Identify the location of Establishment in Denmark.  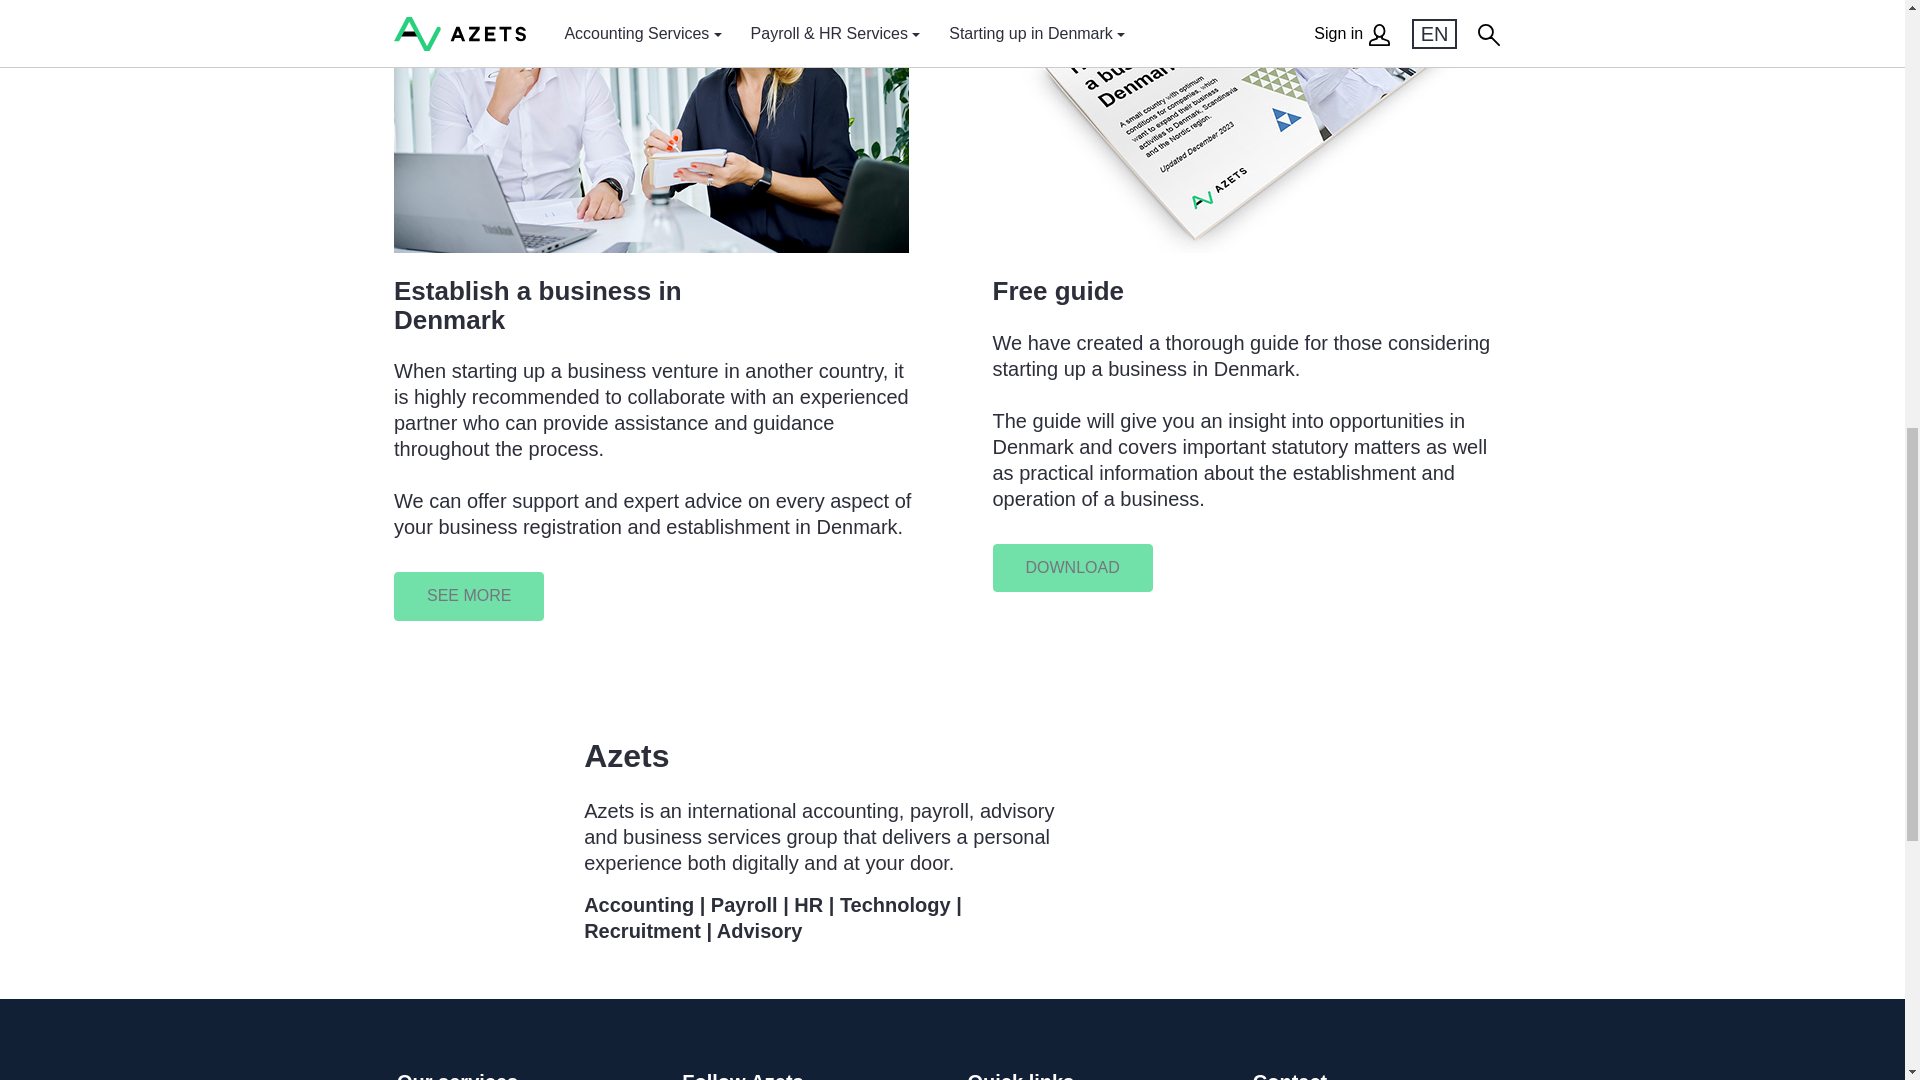
(468, 595).